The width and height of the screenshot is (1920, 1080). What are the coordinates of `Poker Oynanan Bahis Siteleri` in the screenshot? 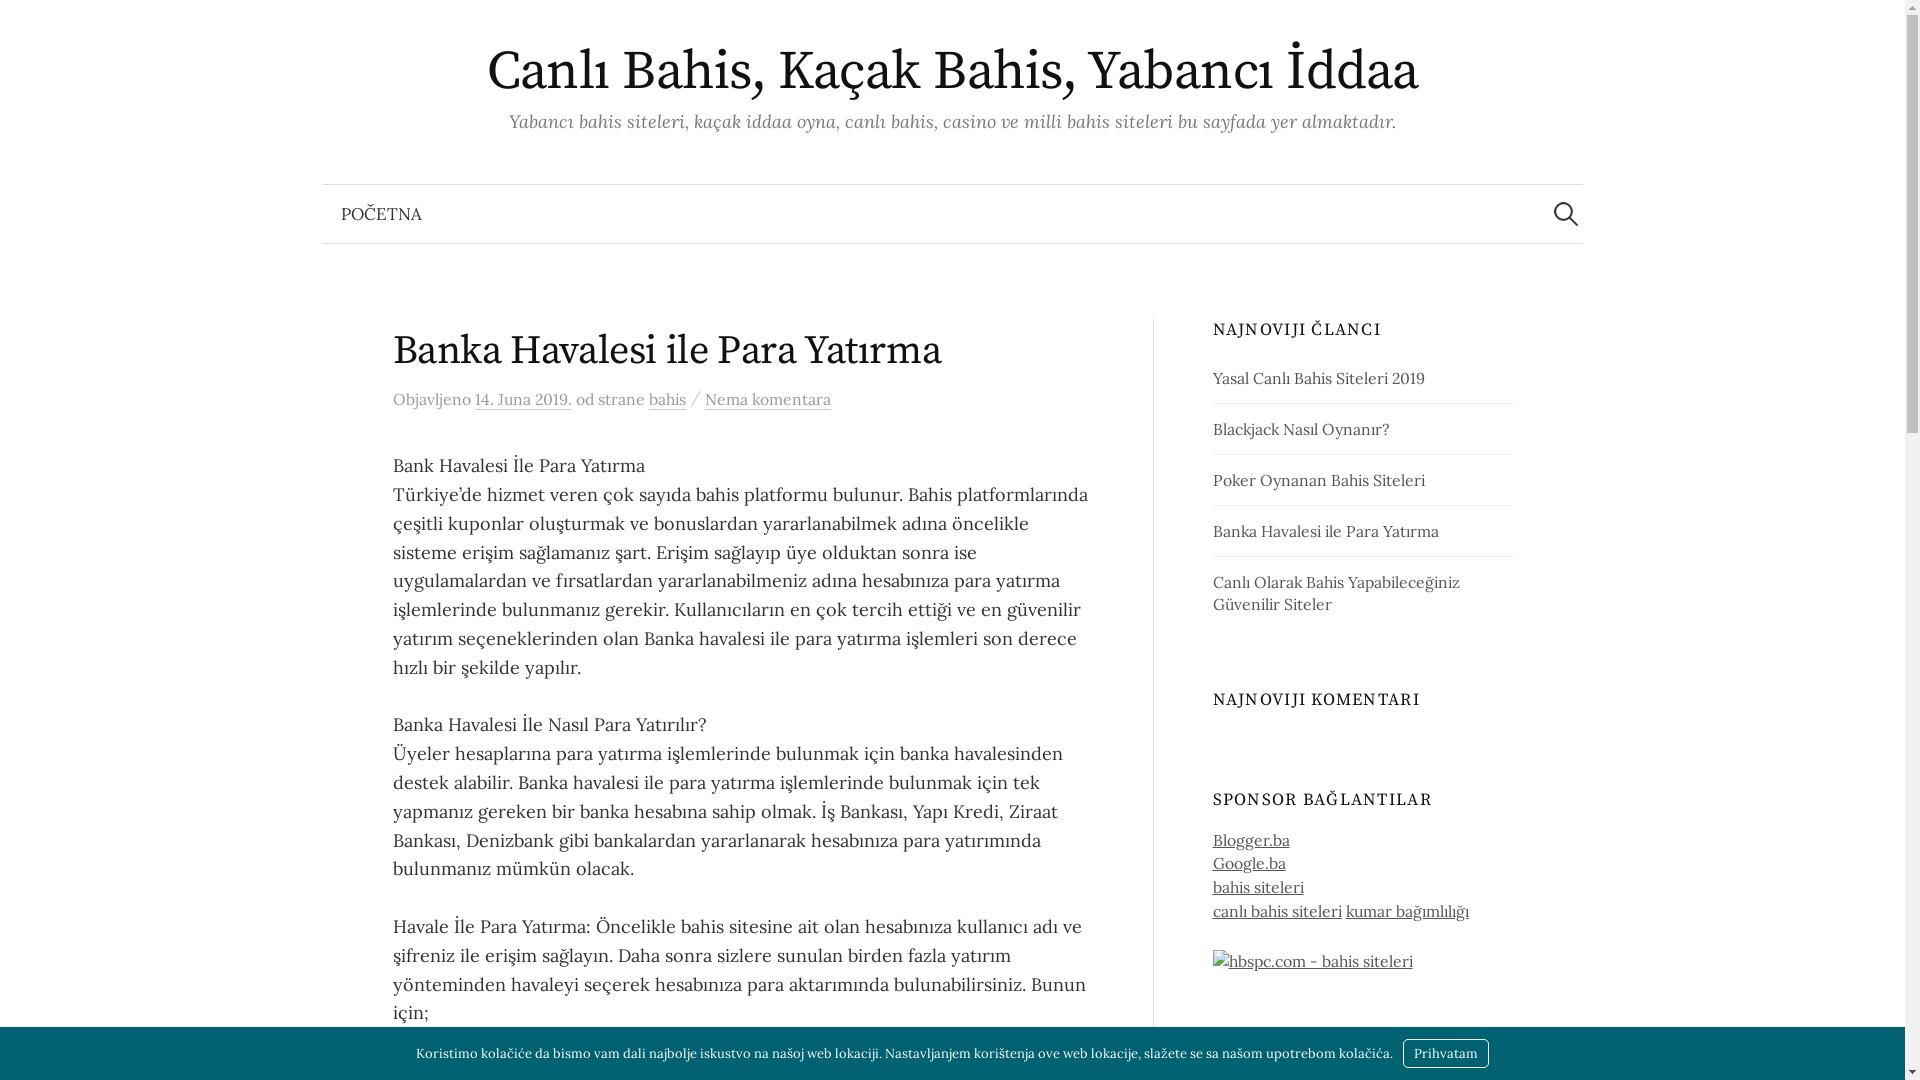 It's located at (1319, 480).